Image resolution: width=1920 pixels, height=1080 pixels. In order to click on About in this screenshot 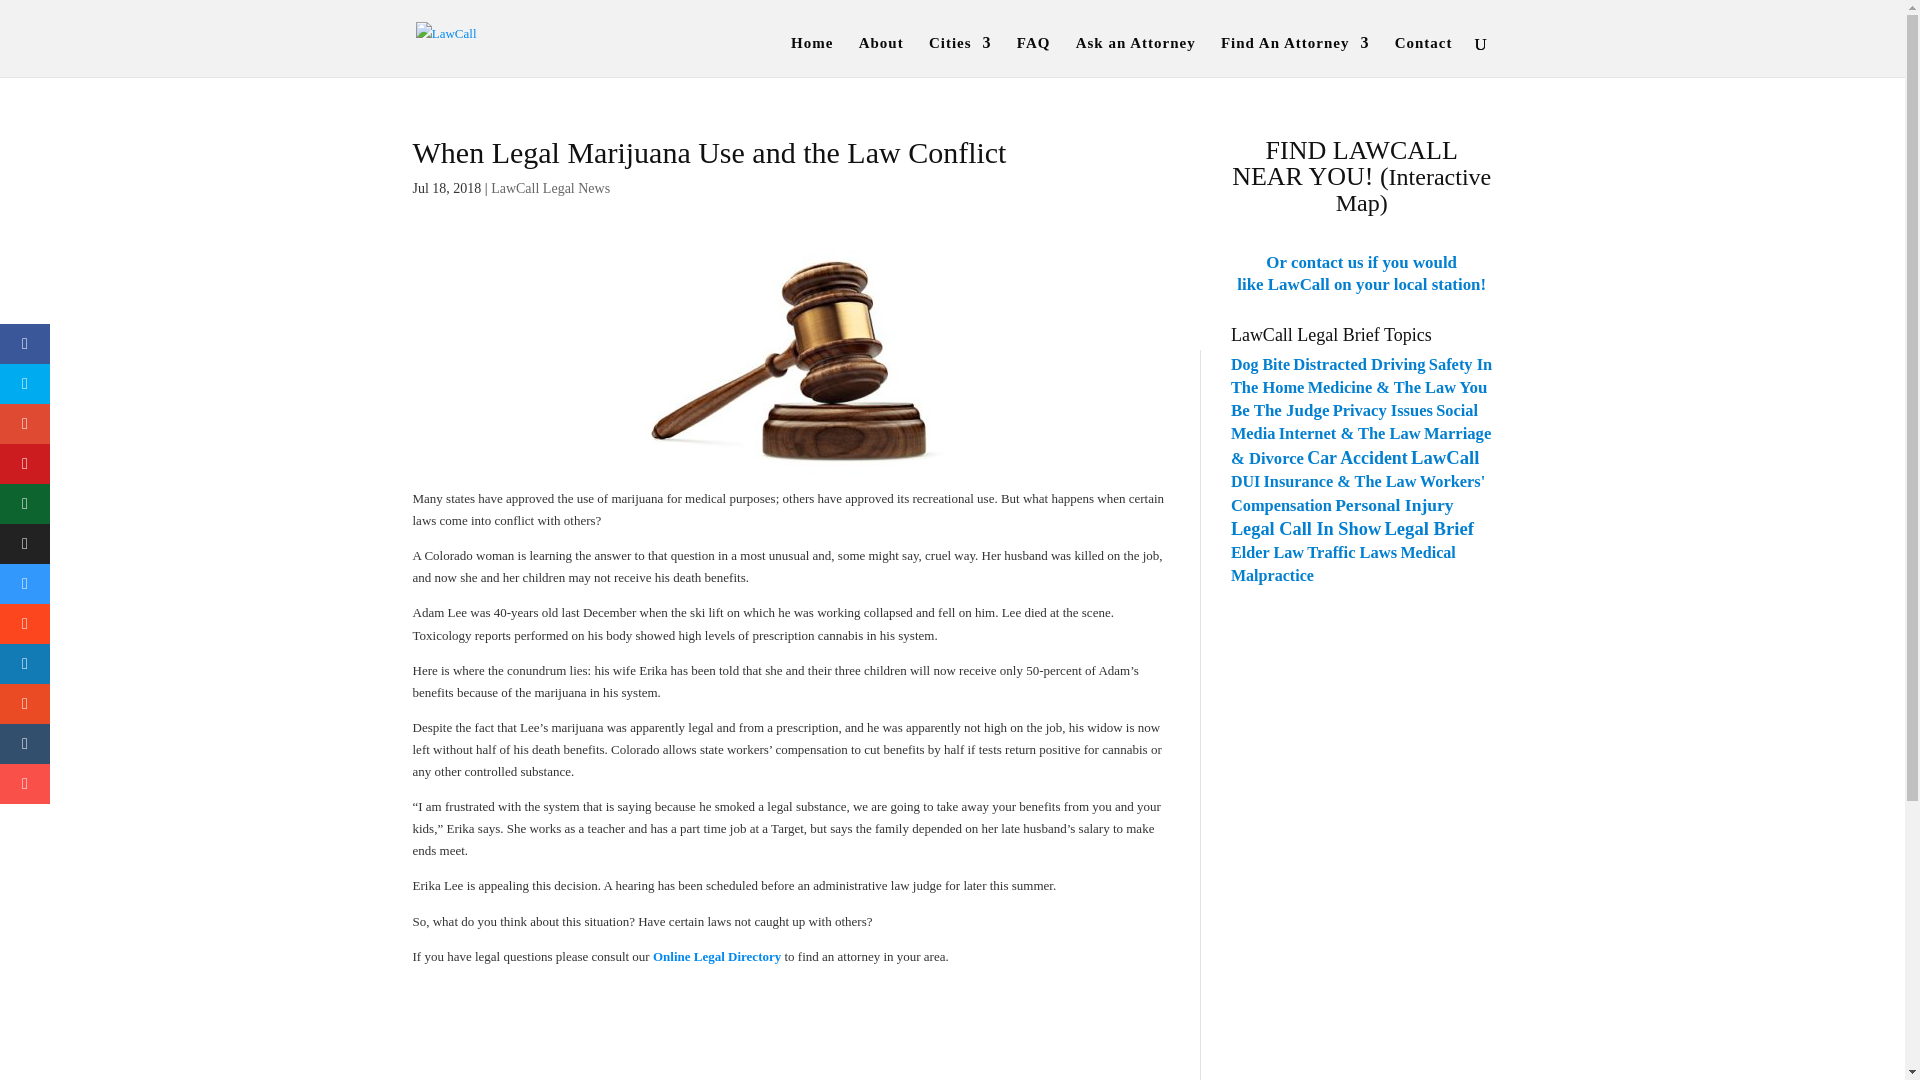, I will do `click(881, 56)`.